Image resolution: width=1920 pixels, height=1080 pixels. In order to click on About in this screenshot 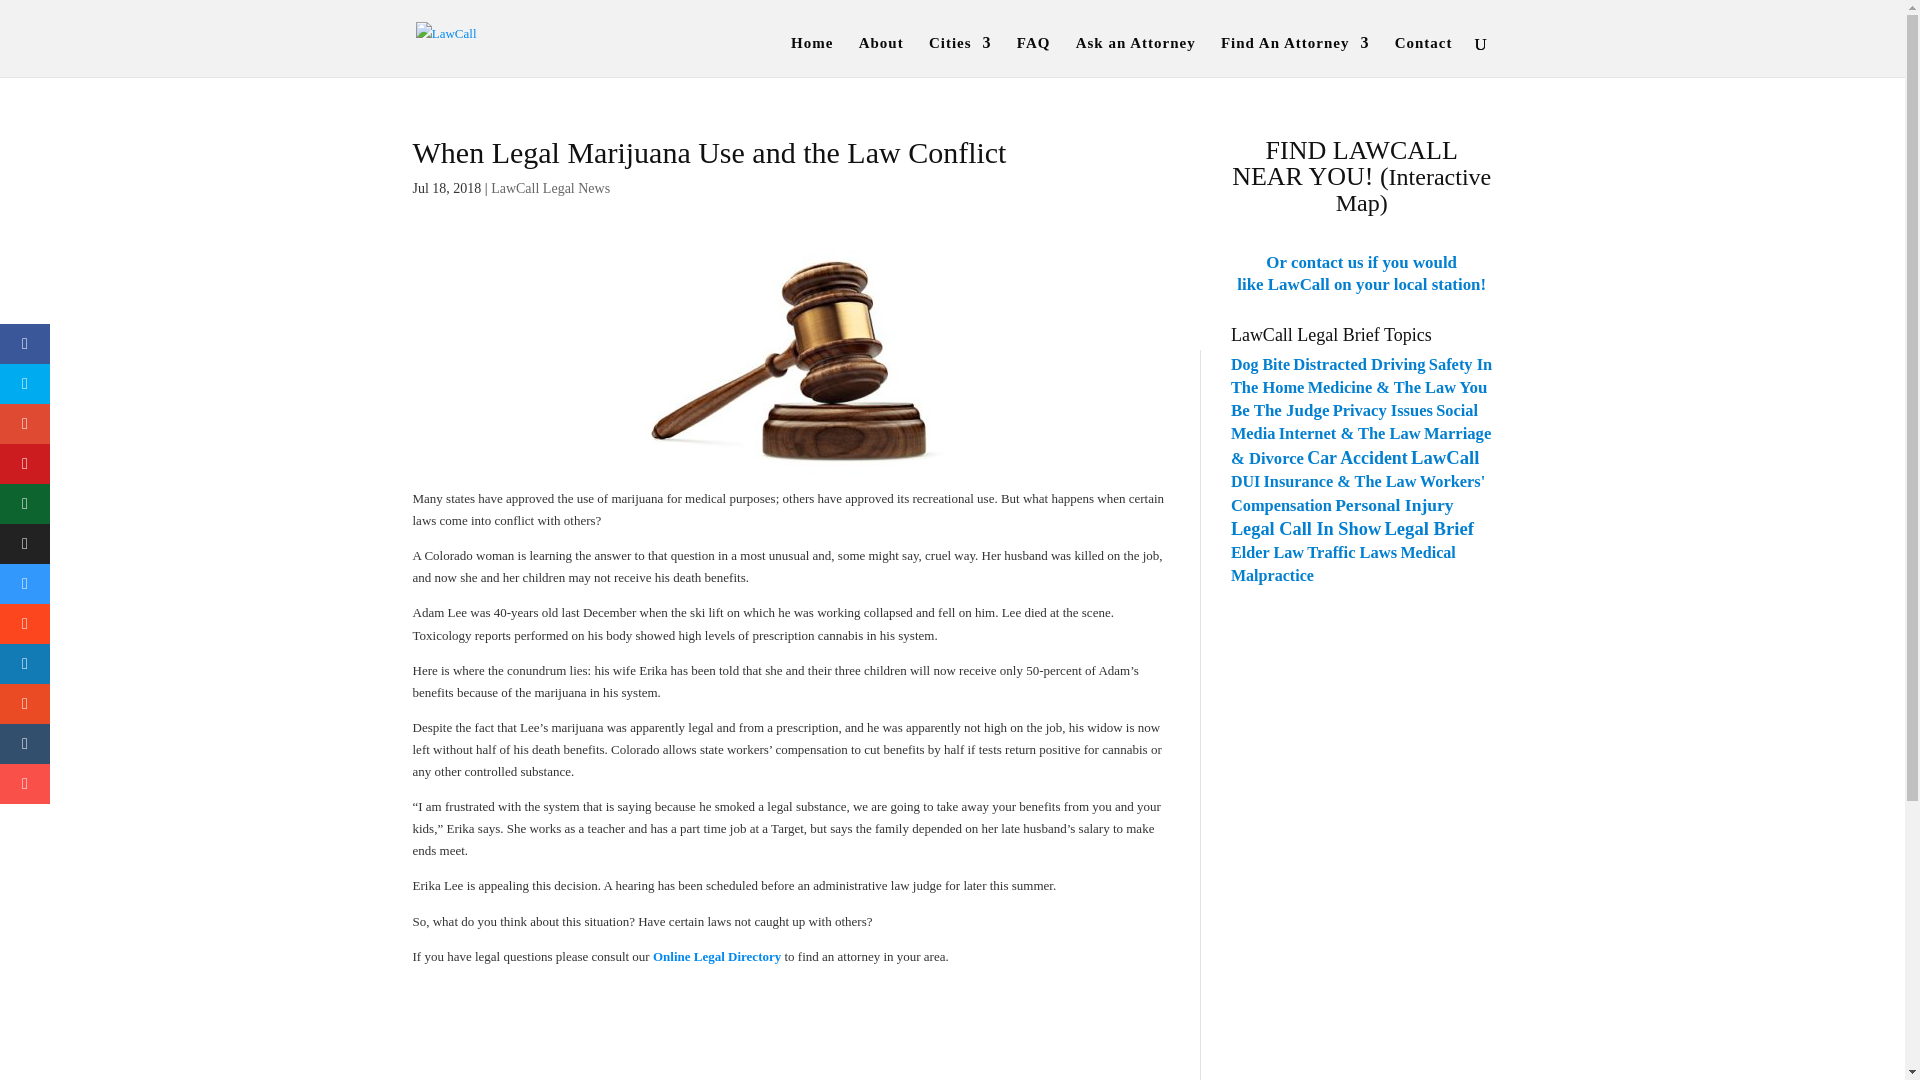, I will do `click(881, 56)`.